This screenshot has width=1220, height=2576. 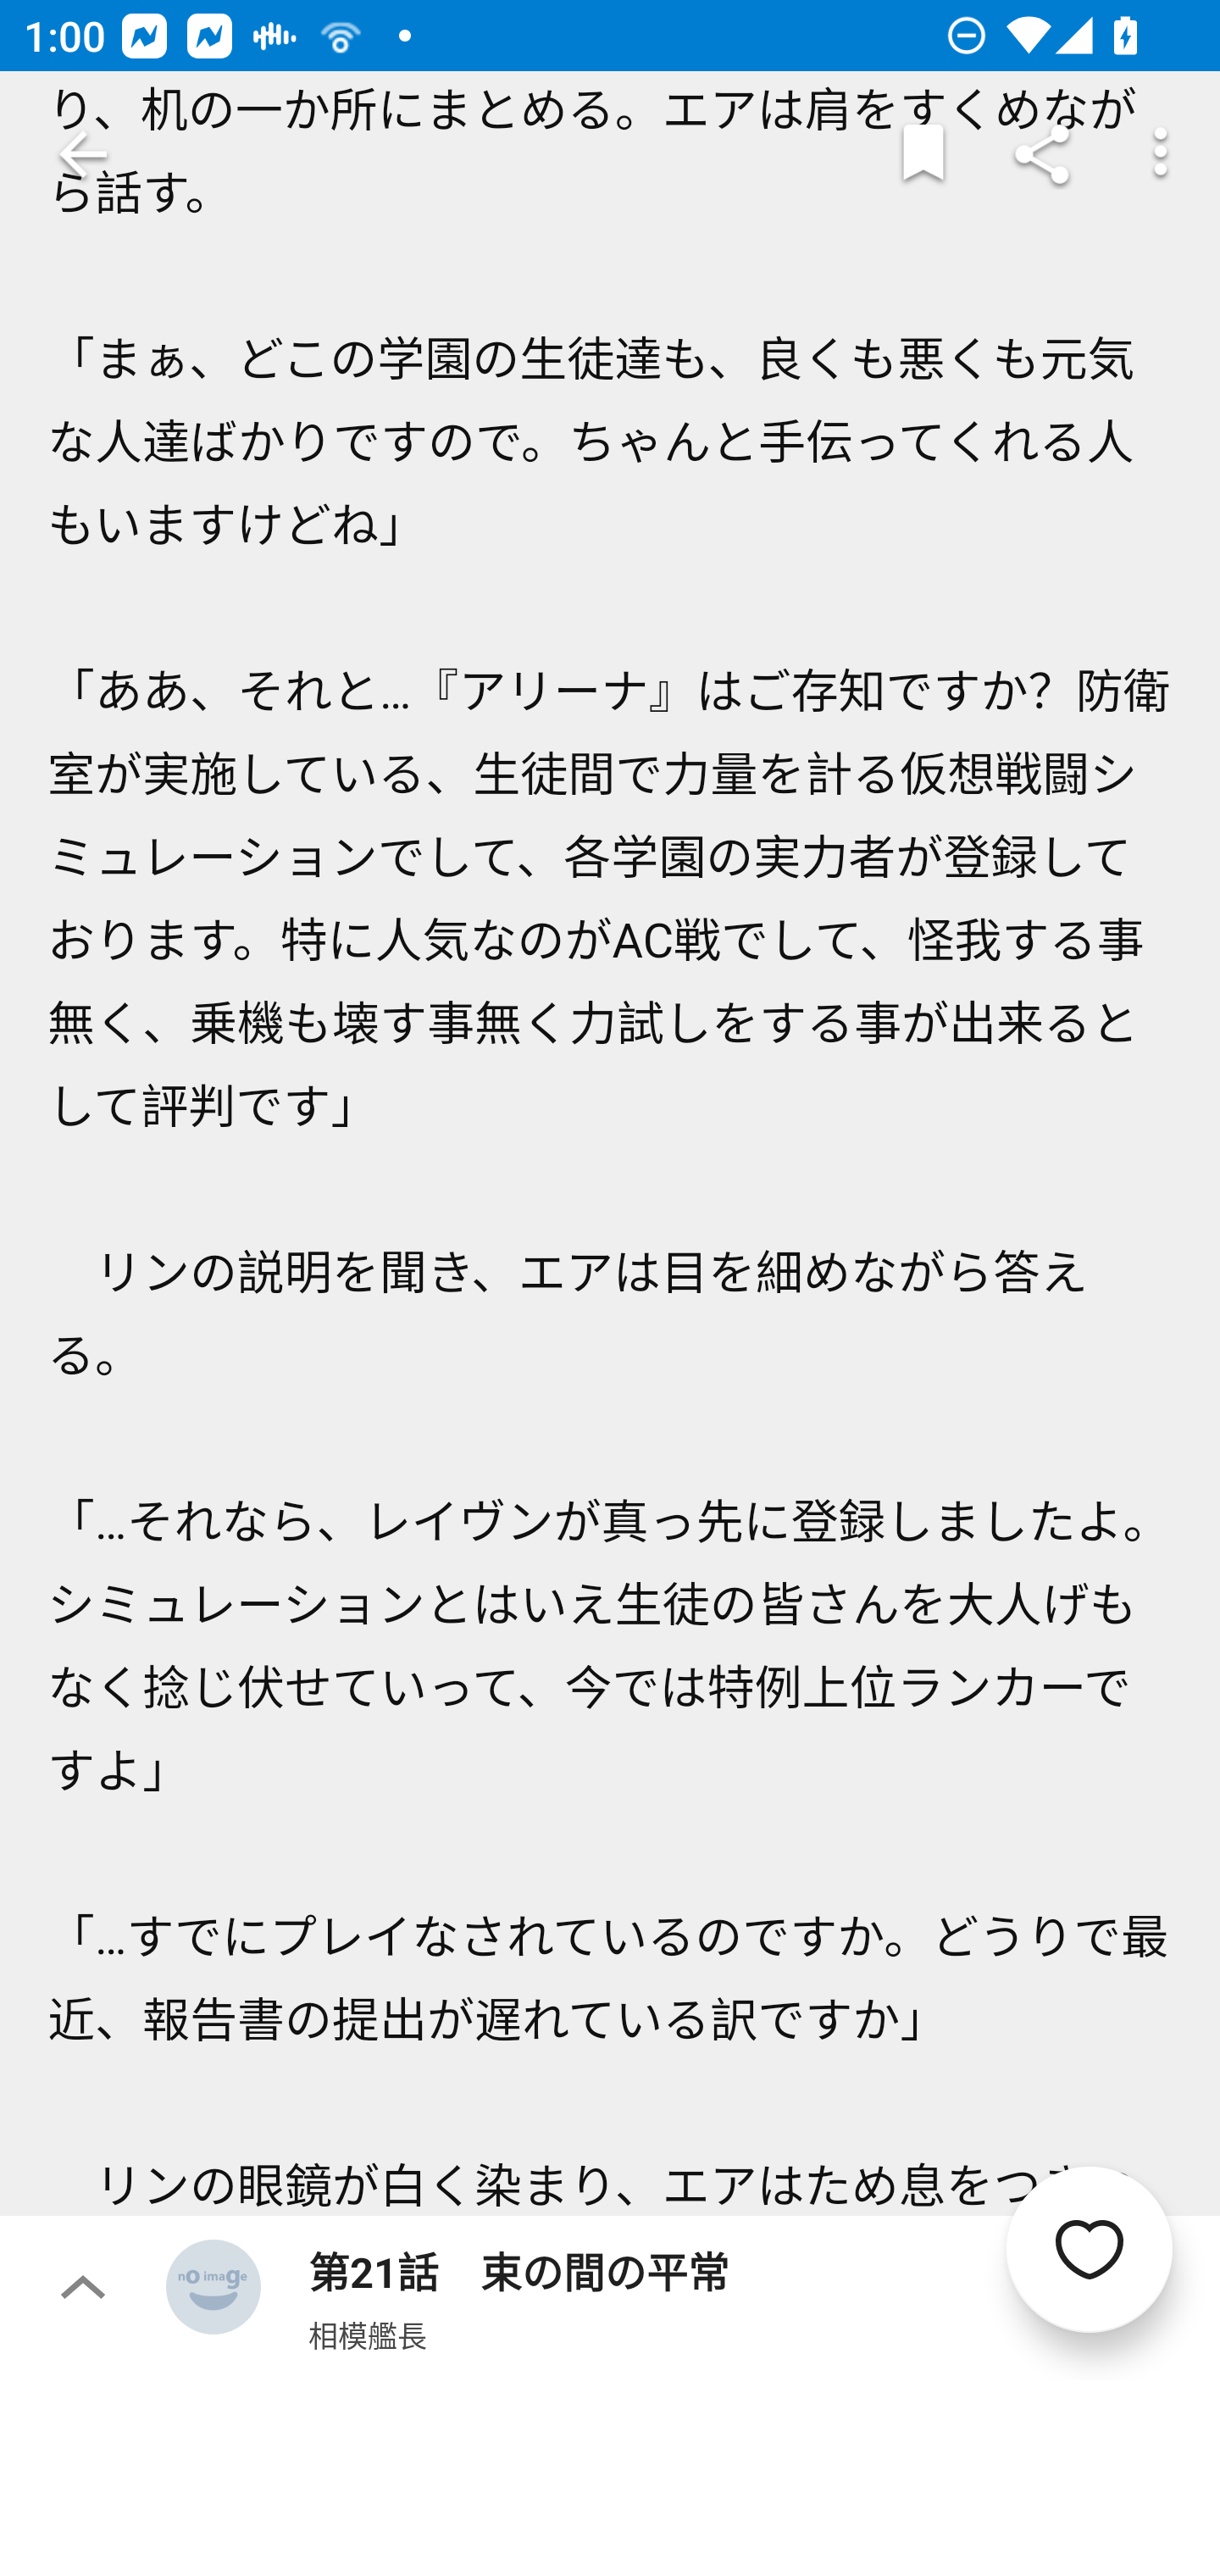 I want to click on More options, so click(x=1161, y=154).